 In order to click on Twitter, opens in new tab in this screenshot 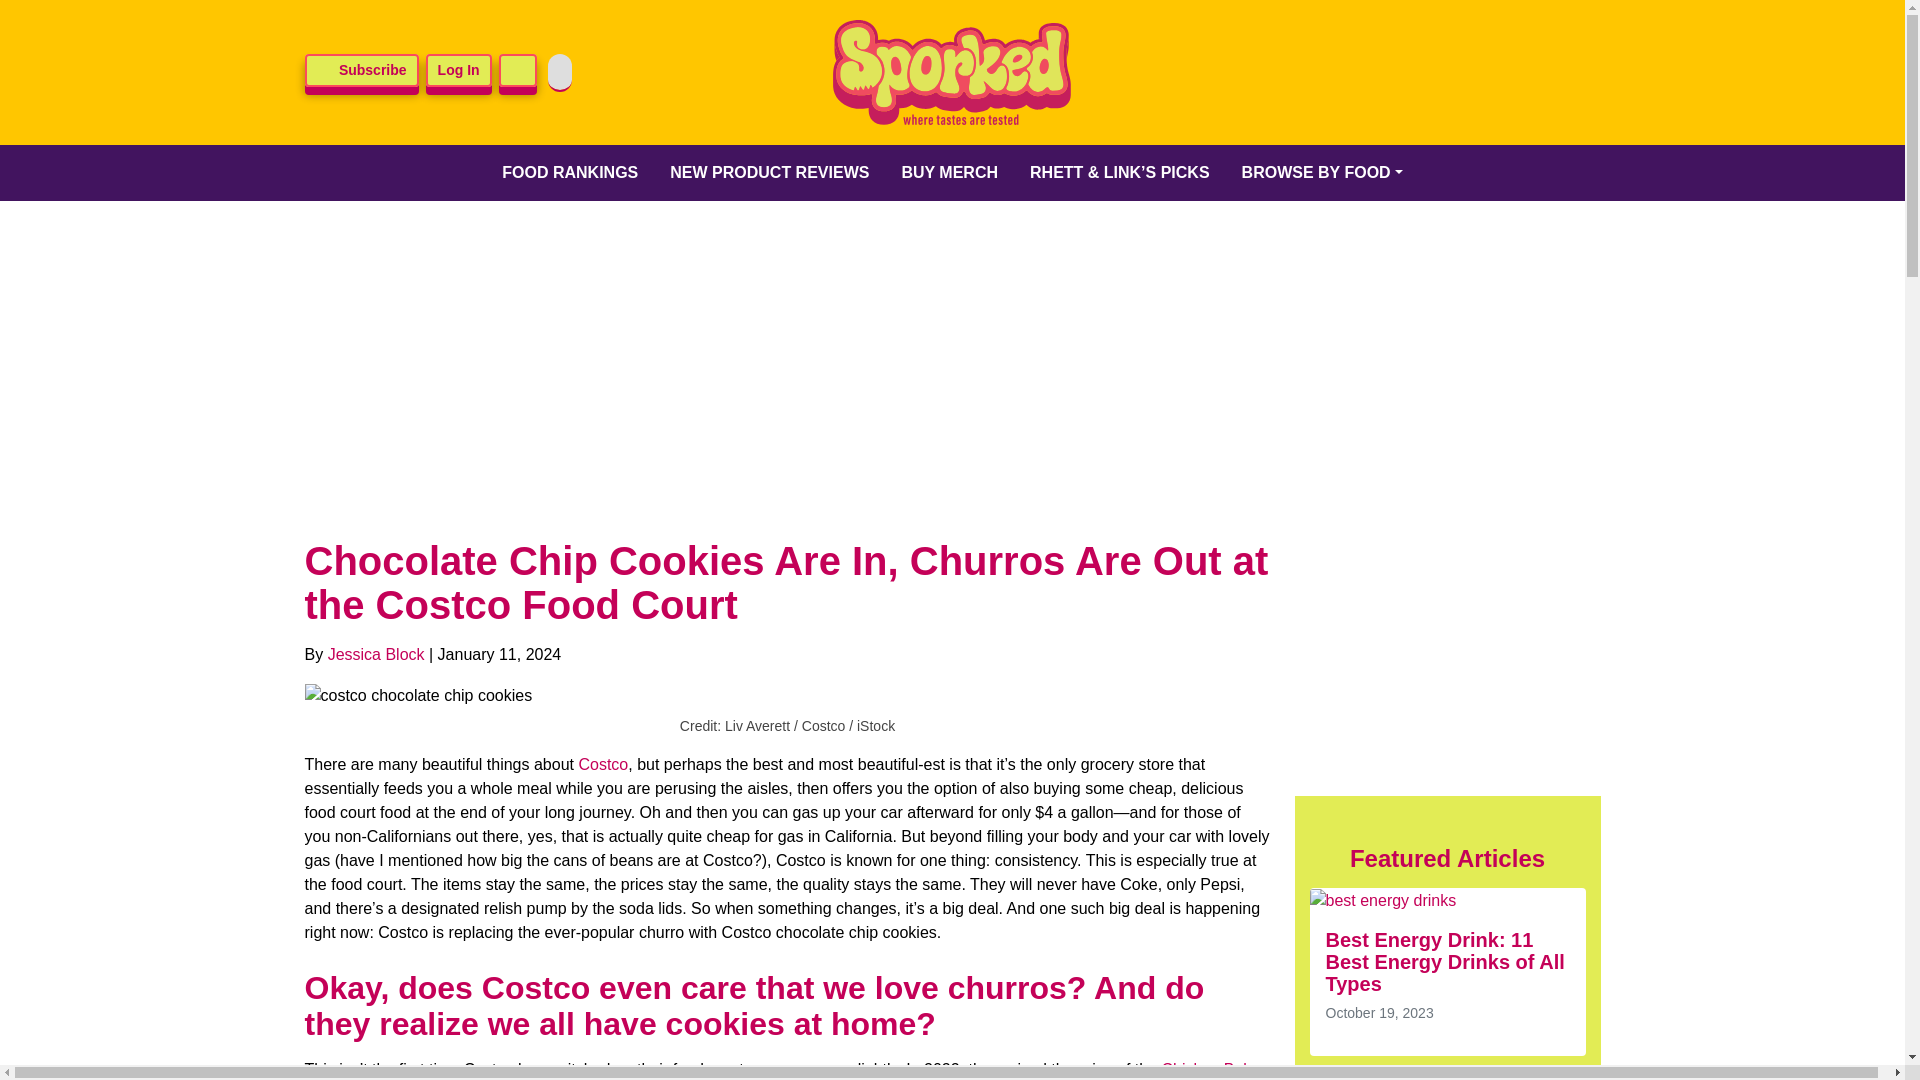, I will do `click(1314, 72)`.